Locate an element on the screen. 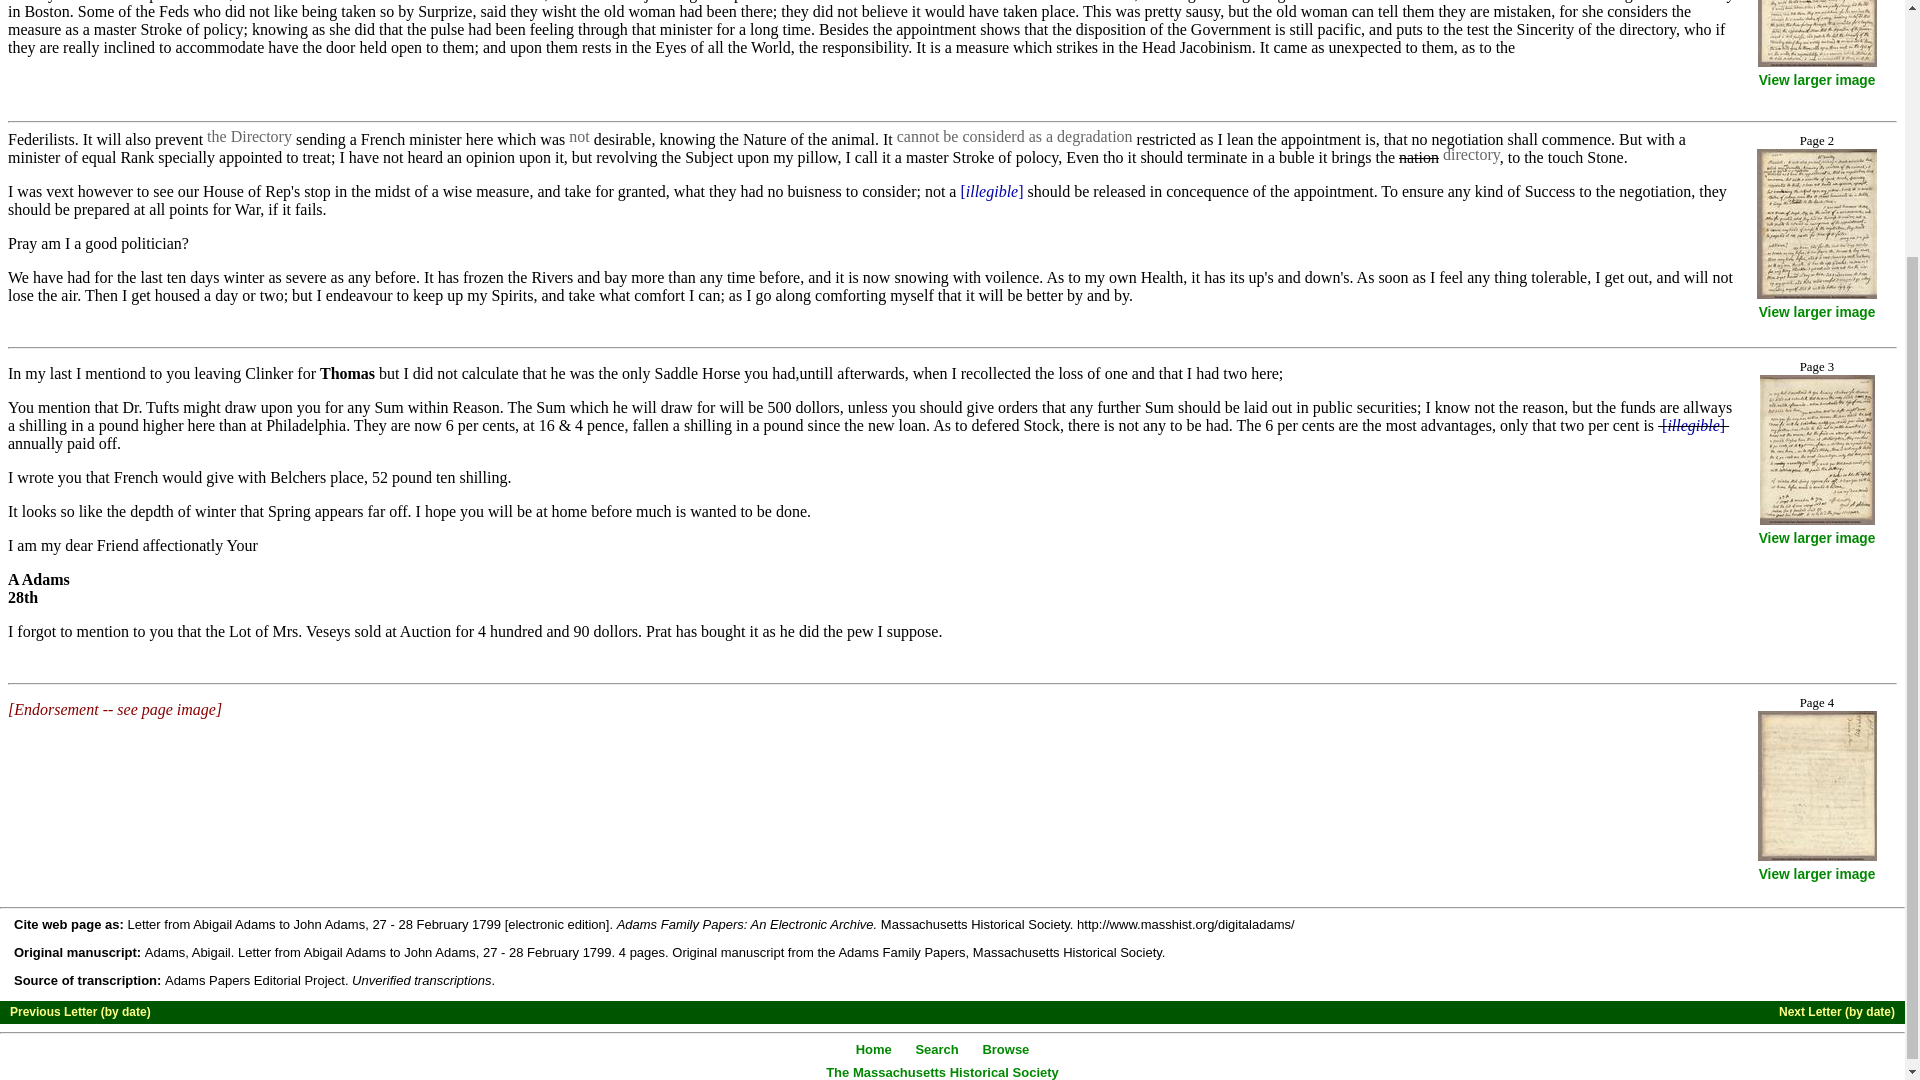 The height and width of the screenshot is (1080, 1920). View larger image is located at coordinates (1816, 312).